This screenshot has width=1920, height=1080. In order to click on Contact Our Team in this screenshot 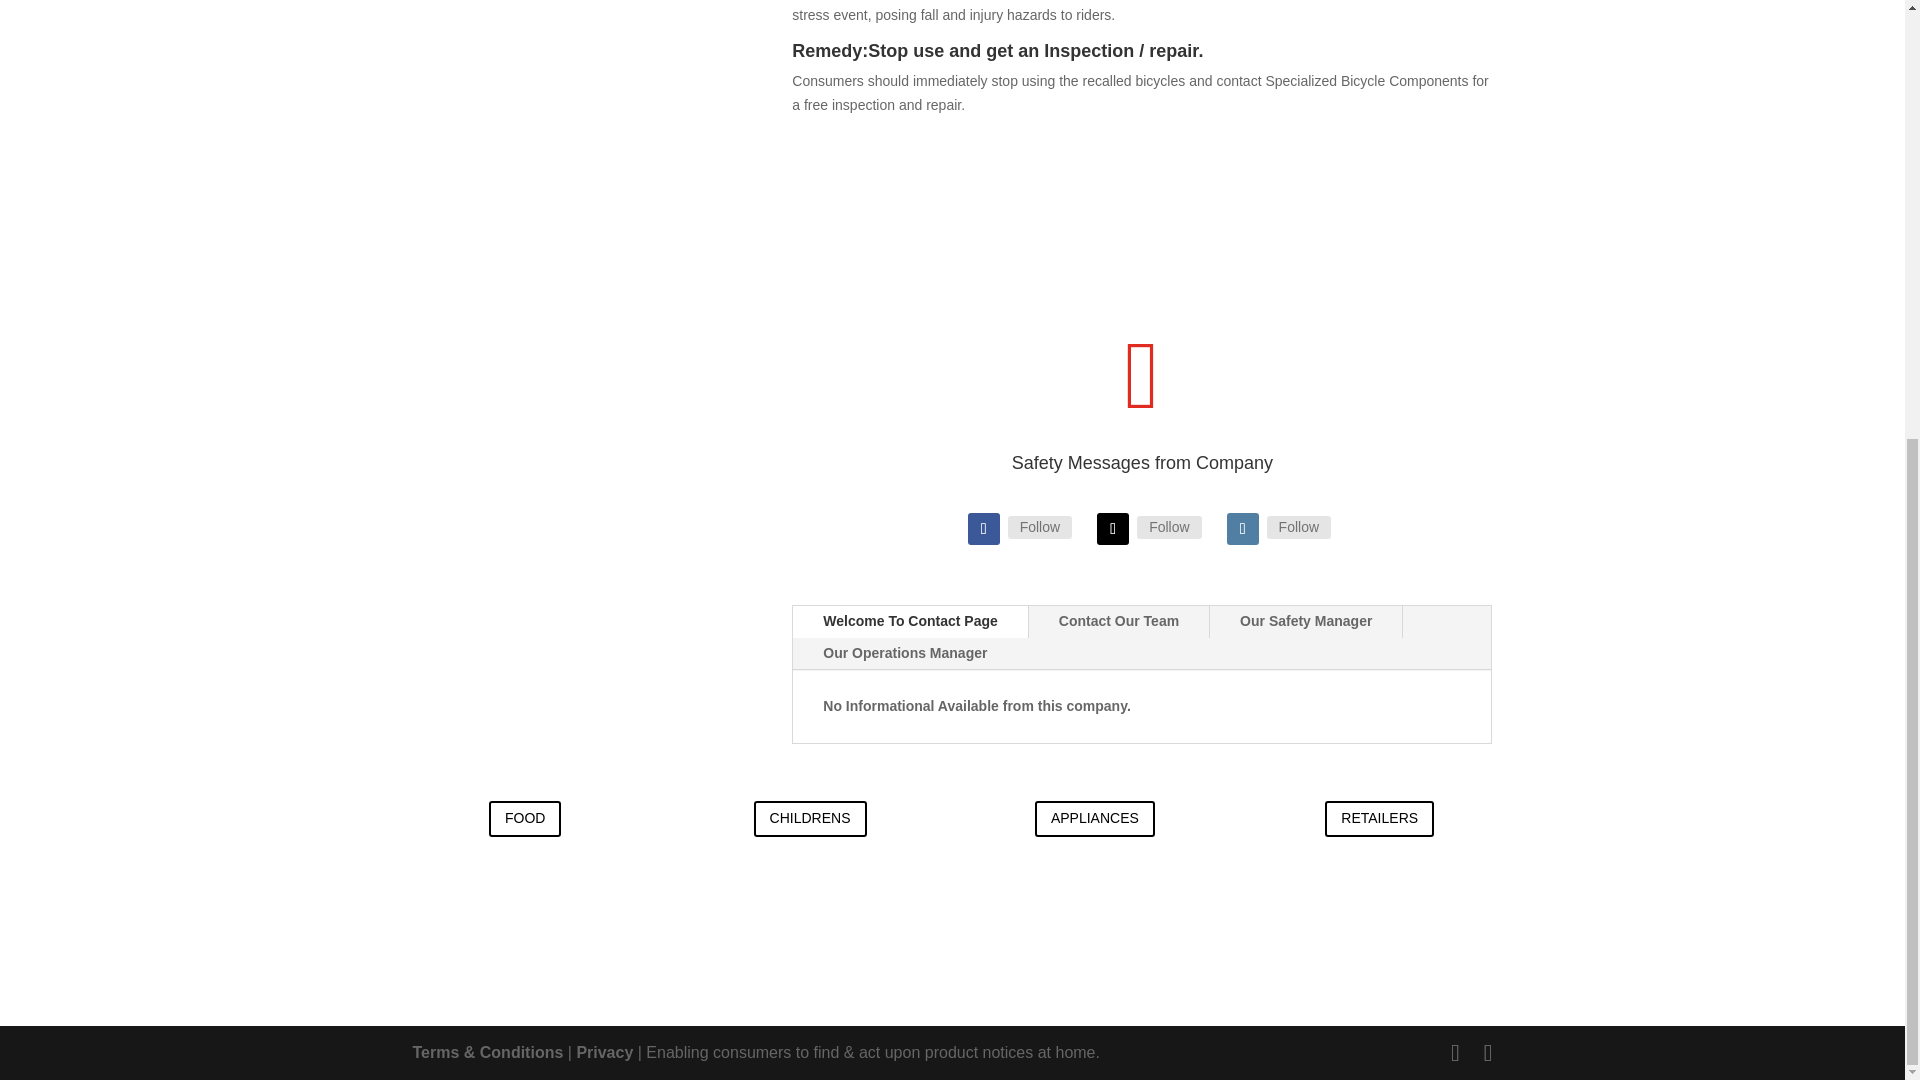, I will do `click(1119, 622)`.